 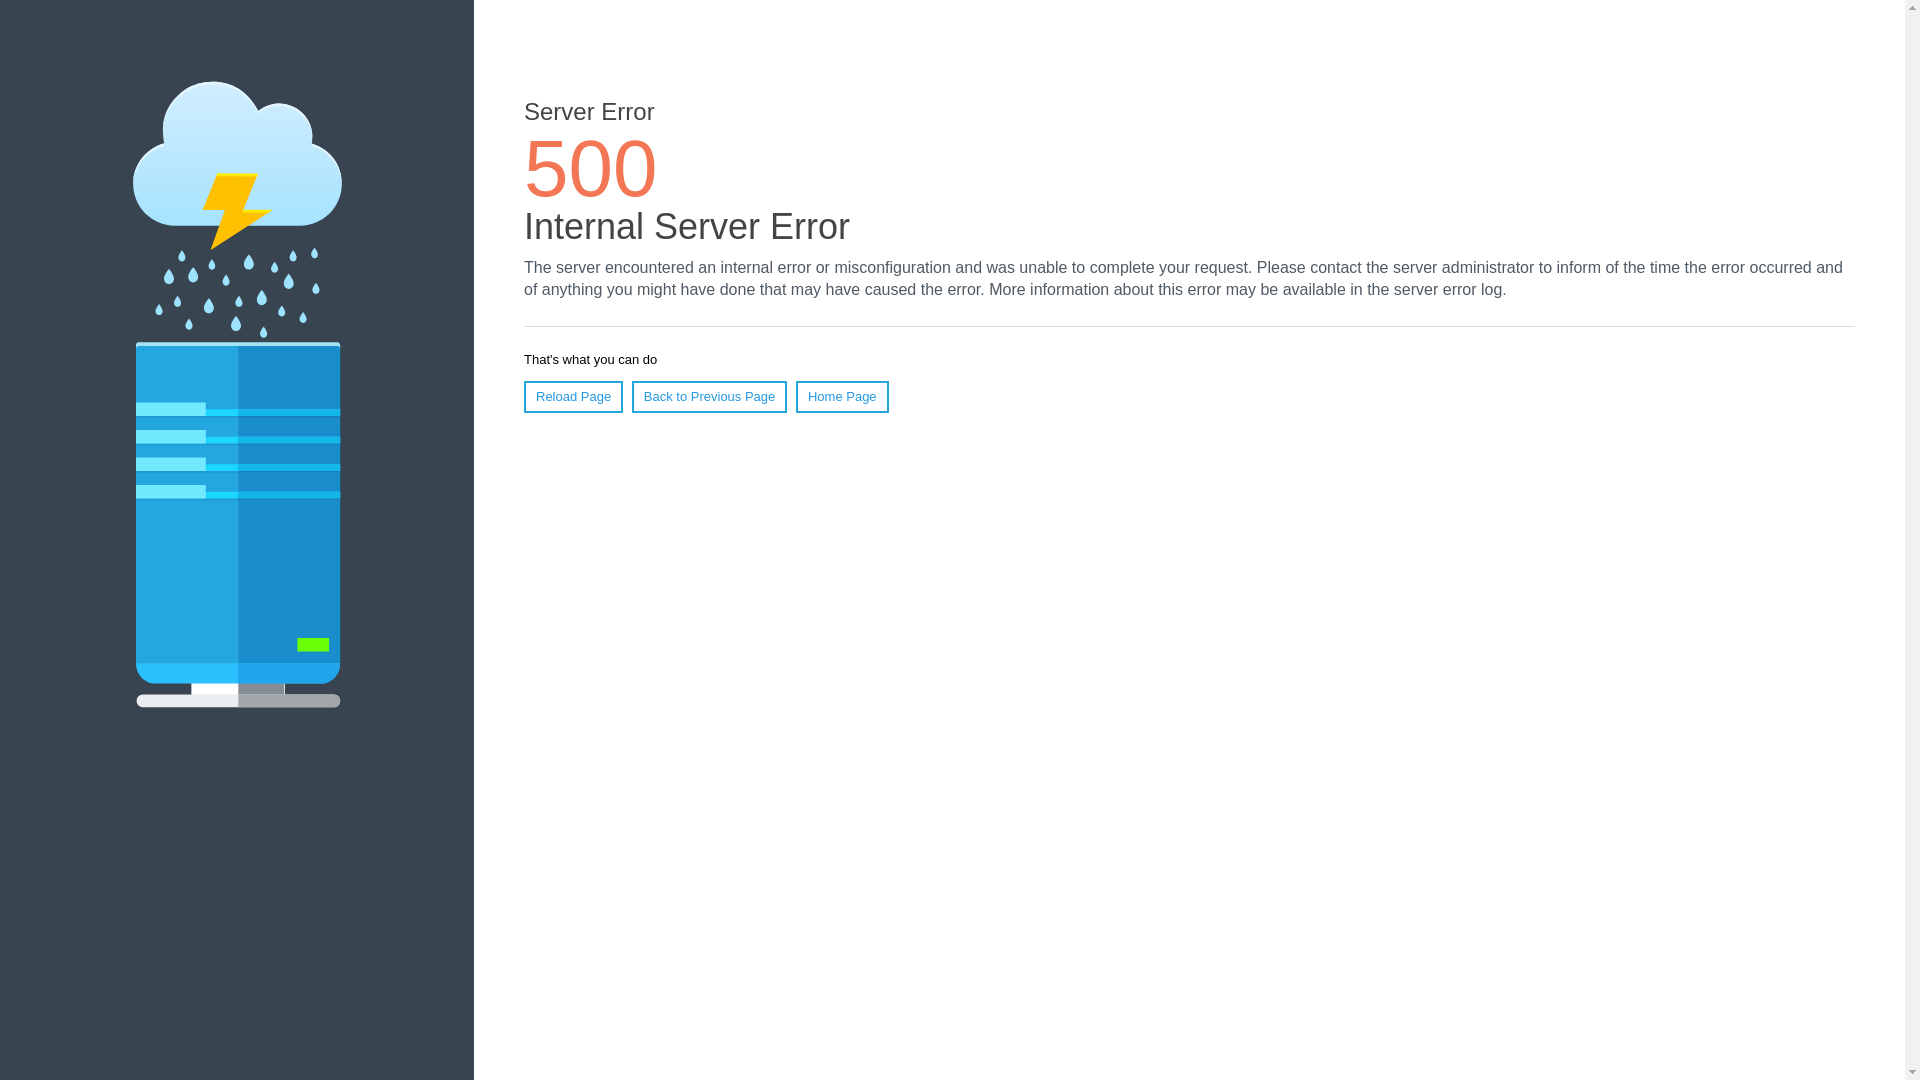 I want to click on Back to Previous Page, so click(x=709, y=396).